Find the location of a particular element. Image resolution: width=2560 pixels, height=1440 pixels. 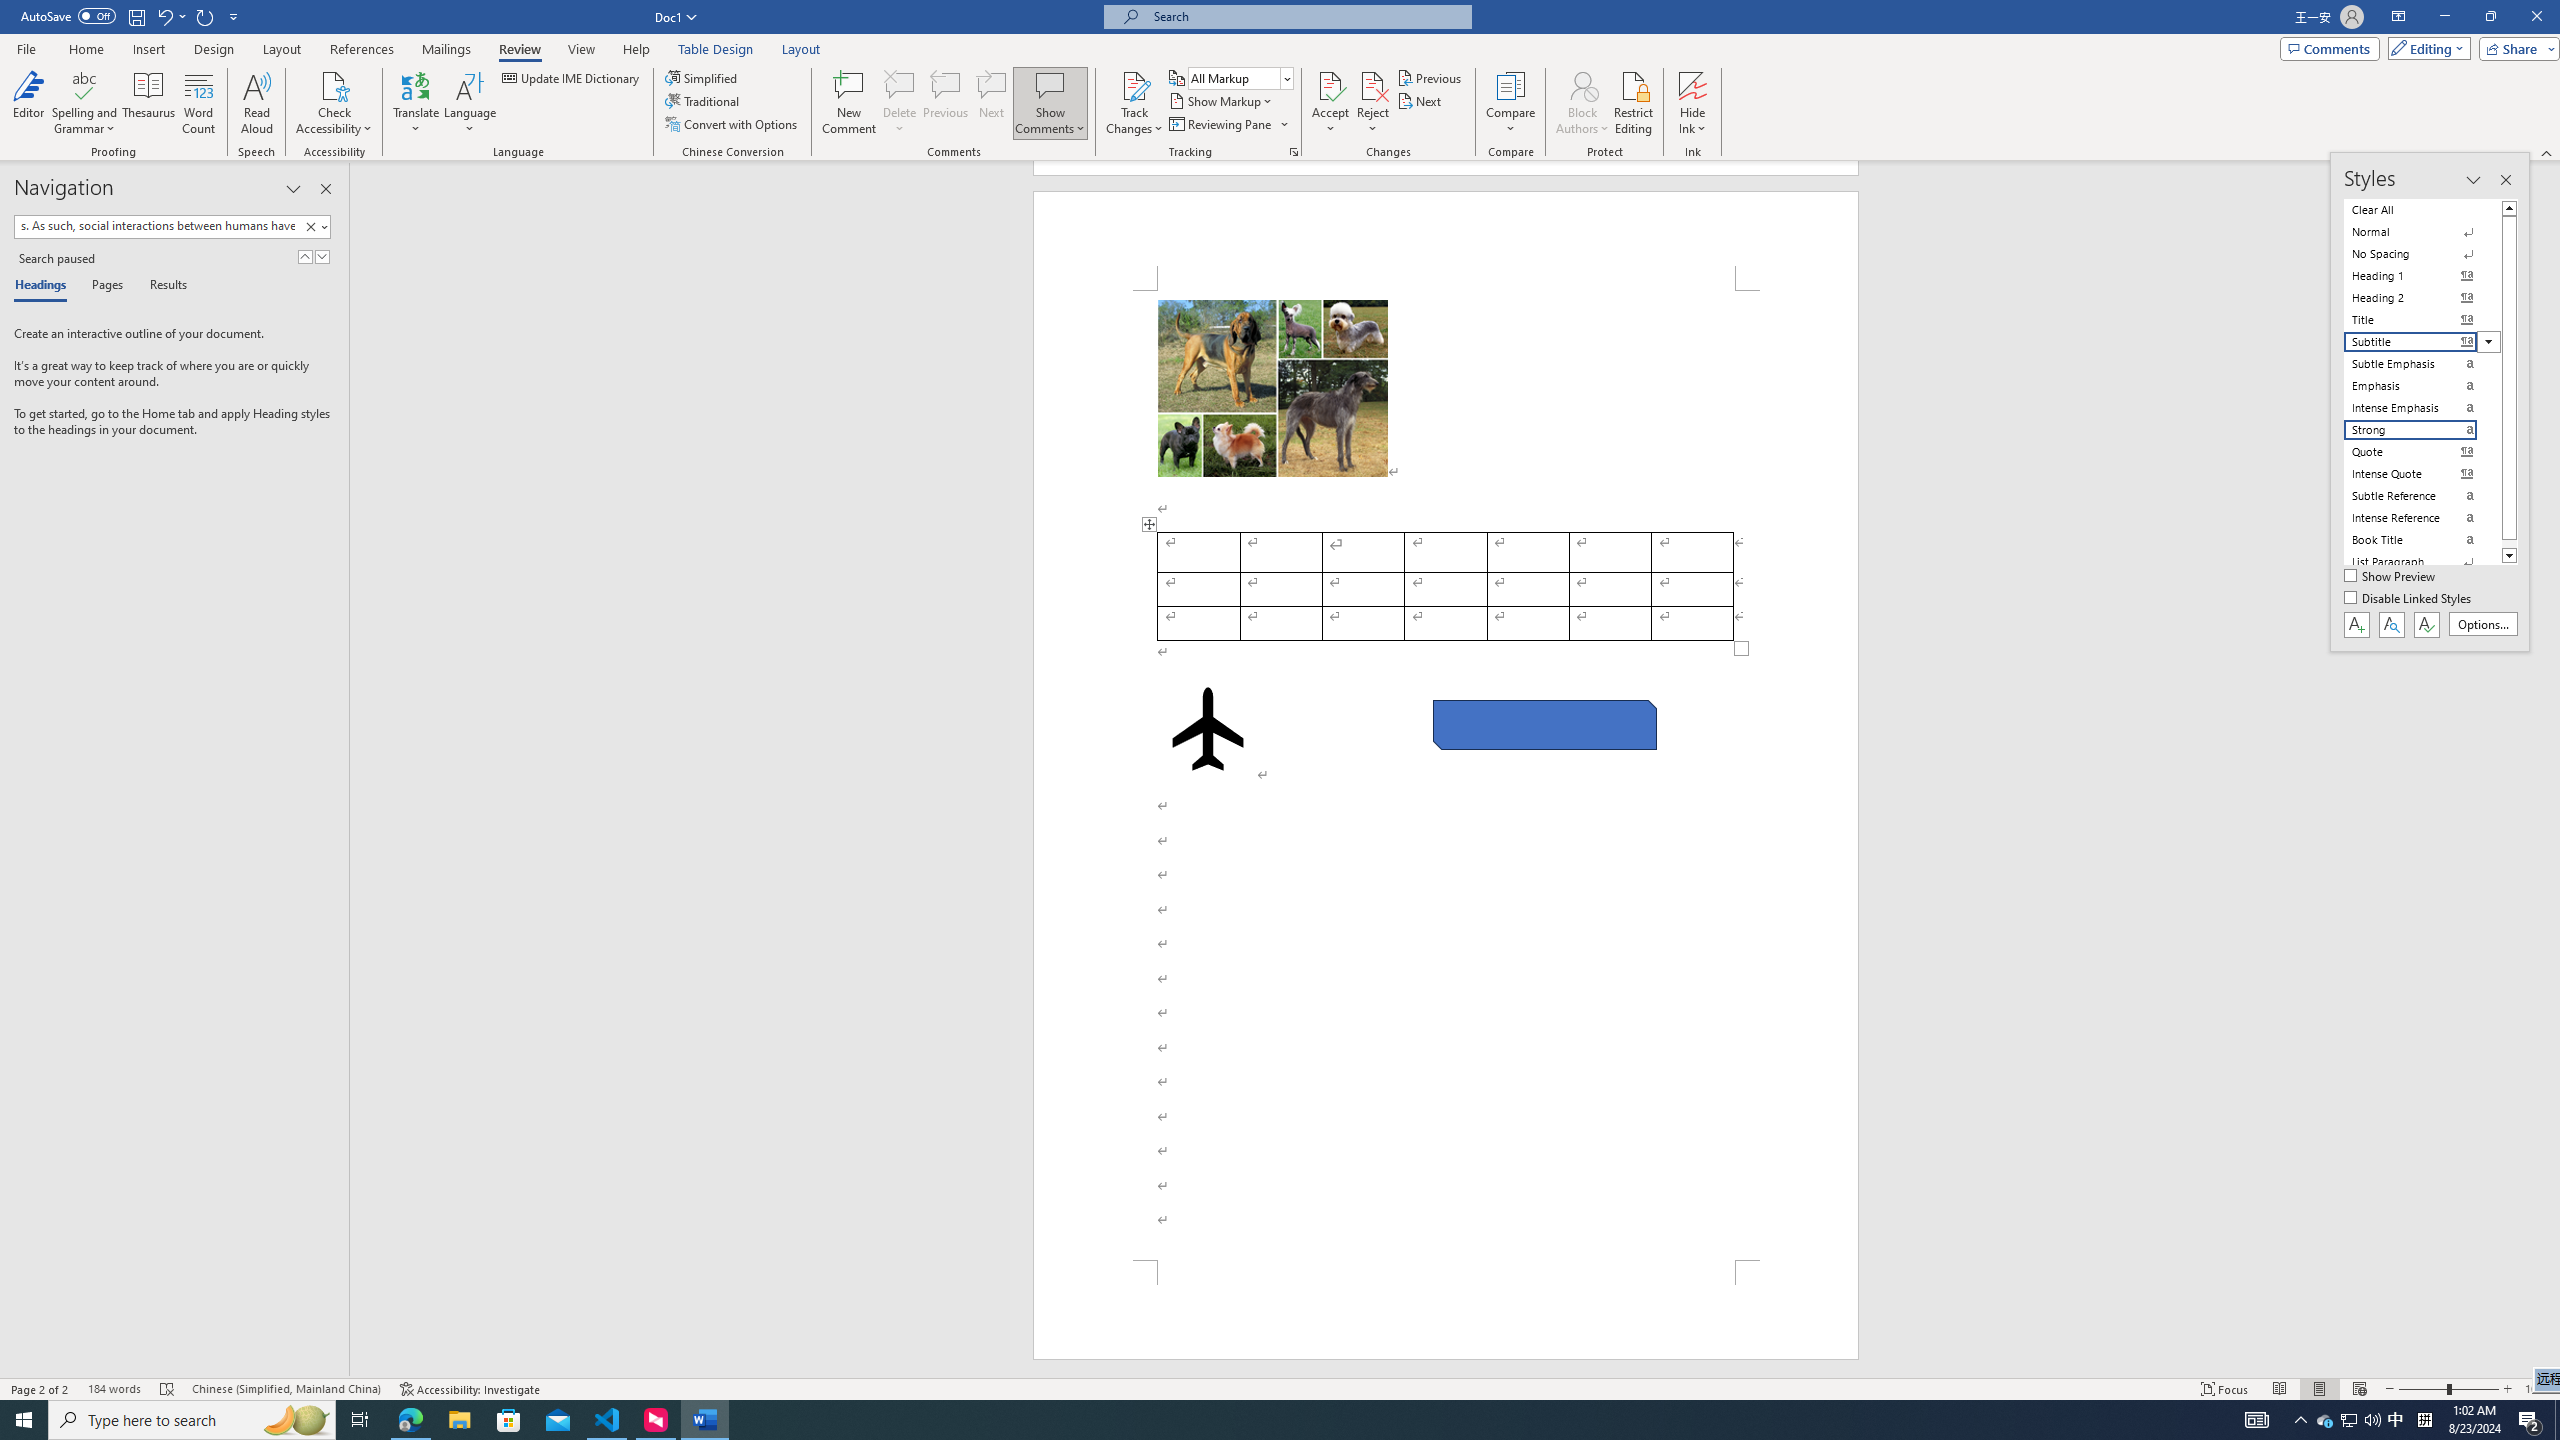

Change Tracking Options... is located at coordinates (1294, 152).